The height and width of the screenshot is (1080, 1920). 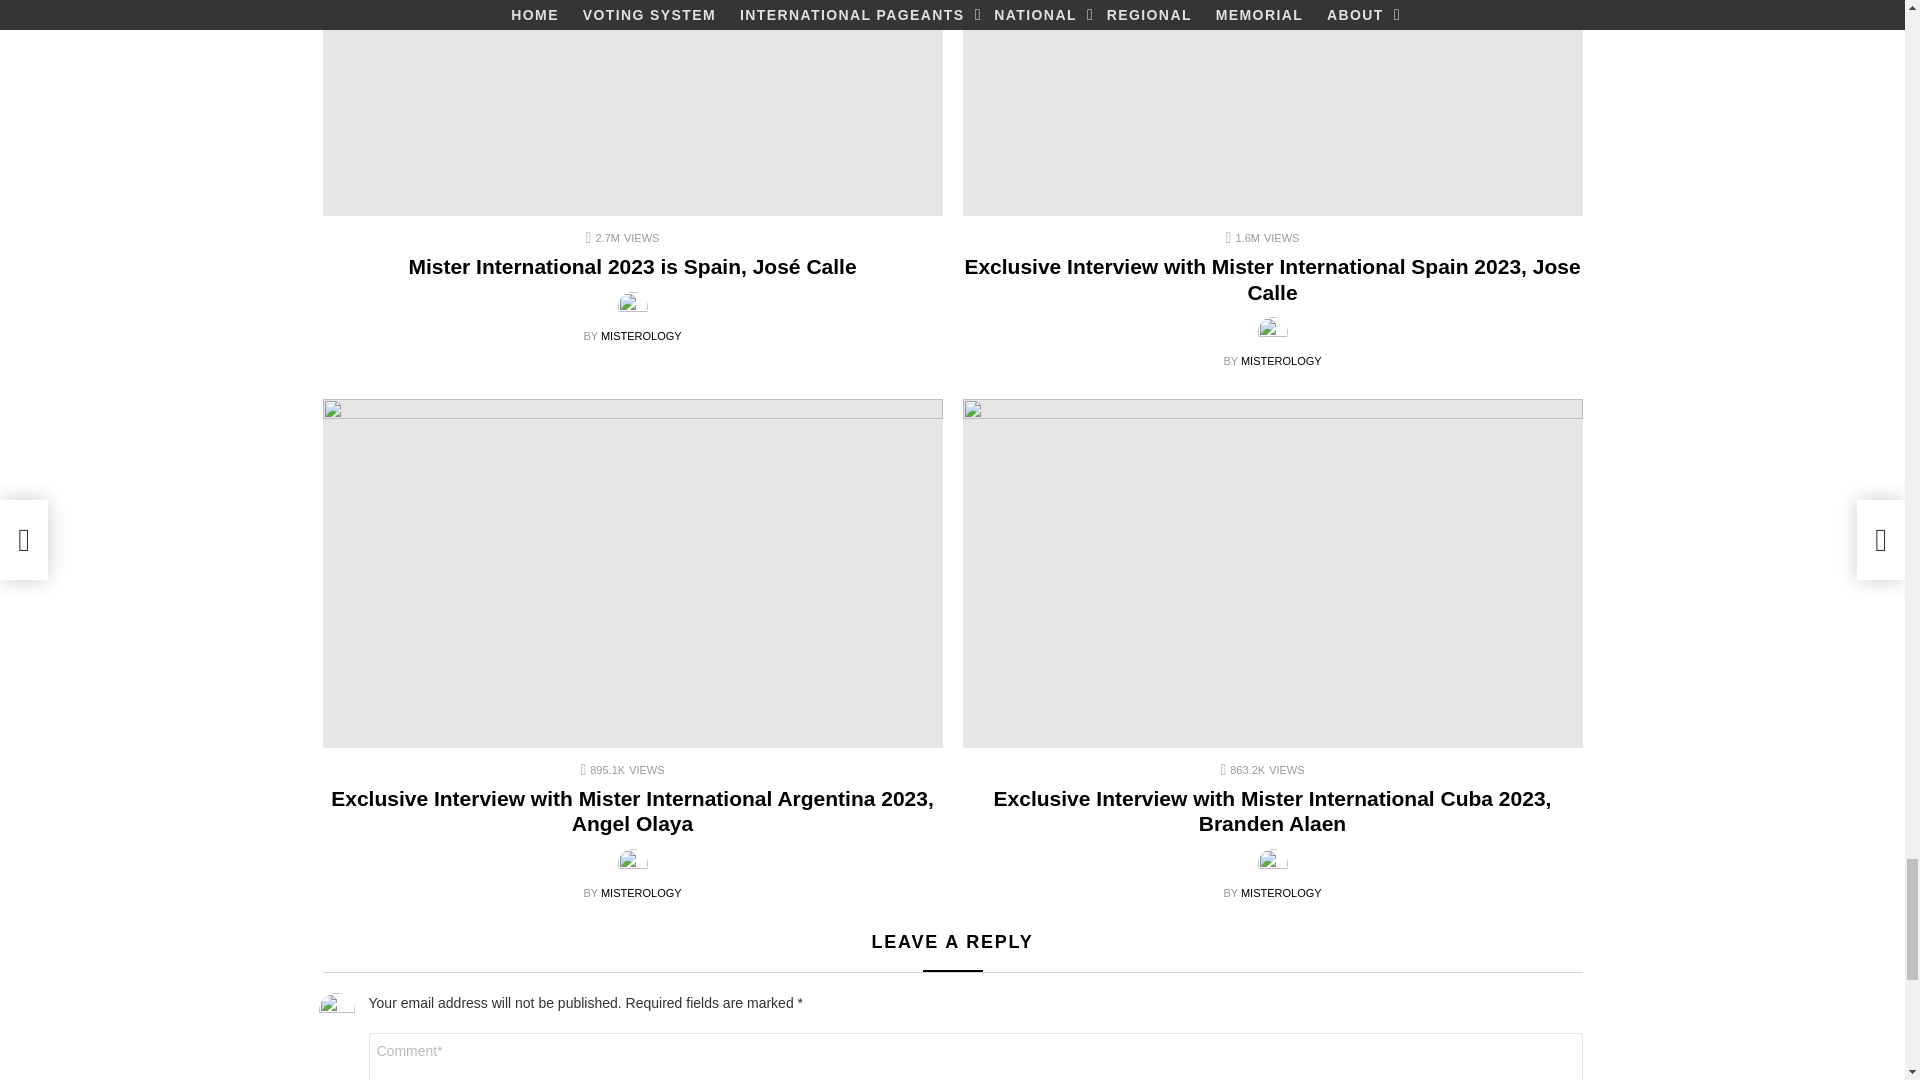 I want to click on Posts by misterology, so click(x=1281, y=892).